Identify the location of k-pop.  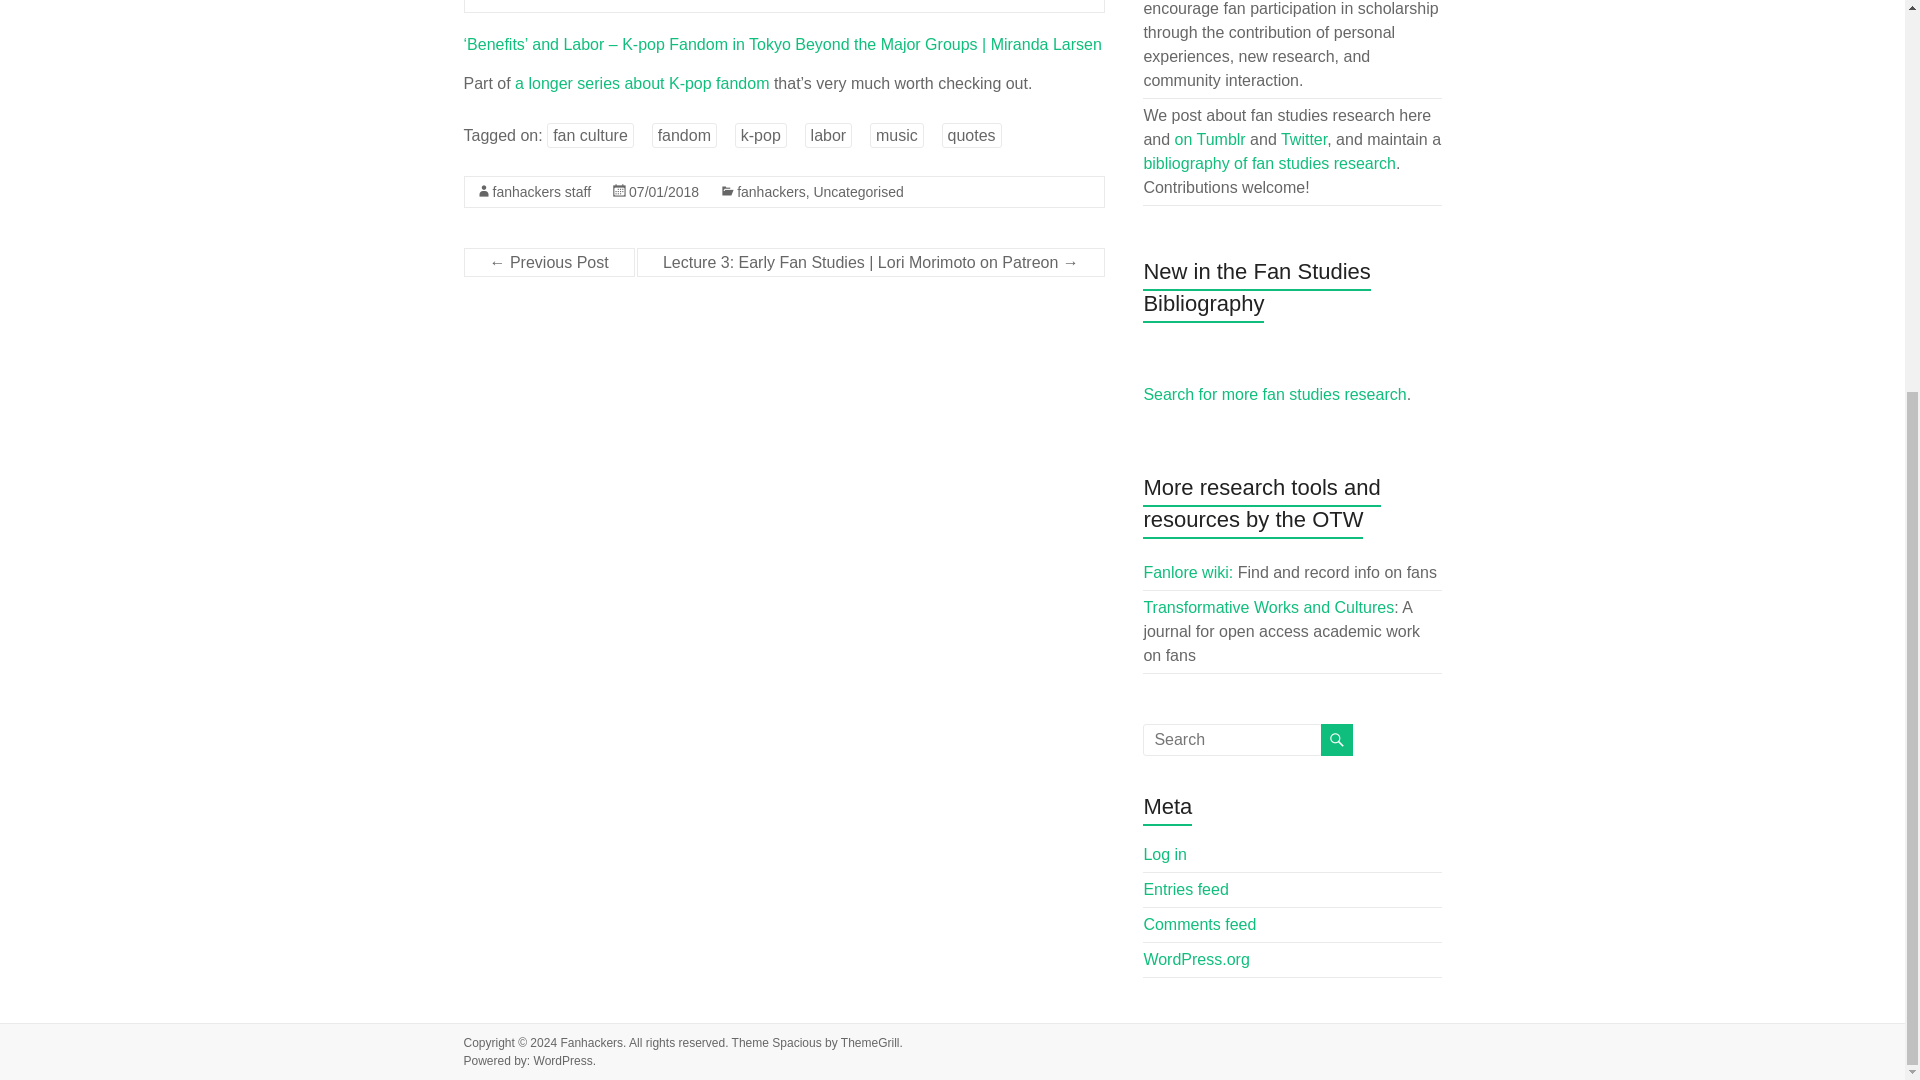
(761, 135).